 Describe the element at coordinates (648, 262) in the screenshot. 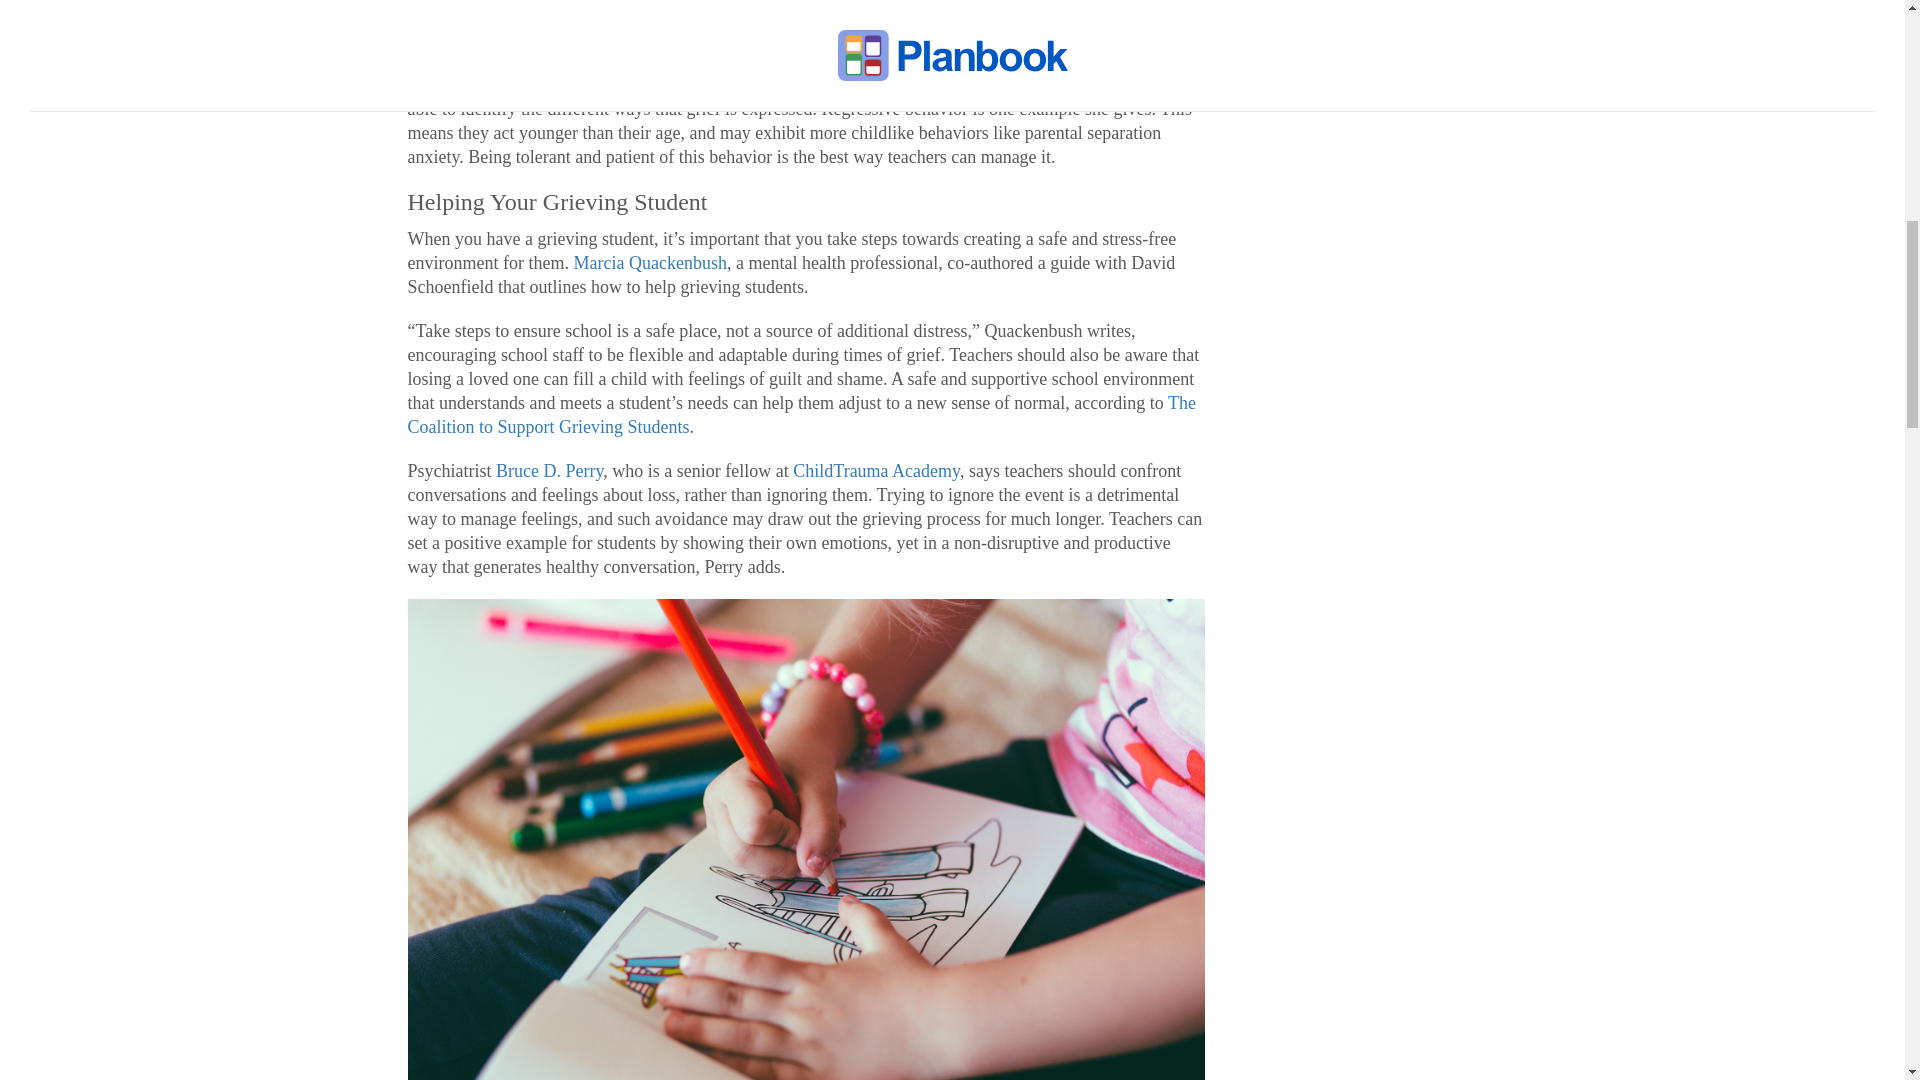

I see `Marcia Quackenbush` at that location.